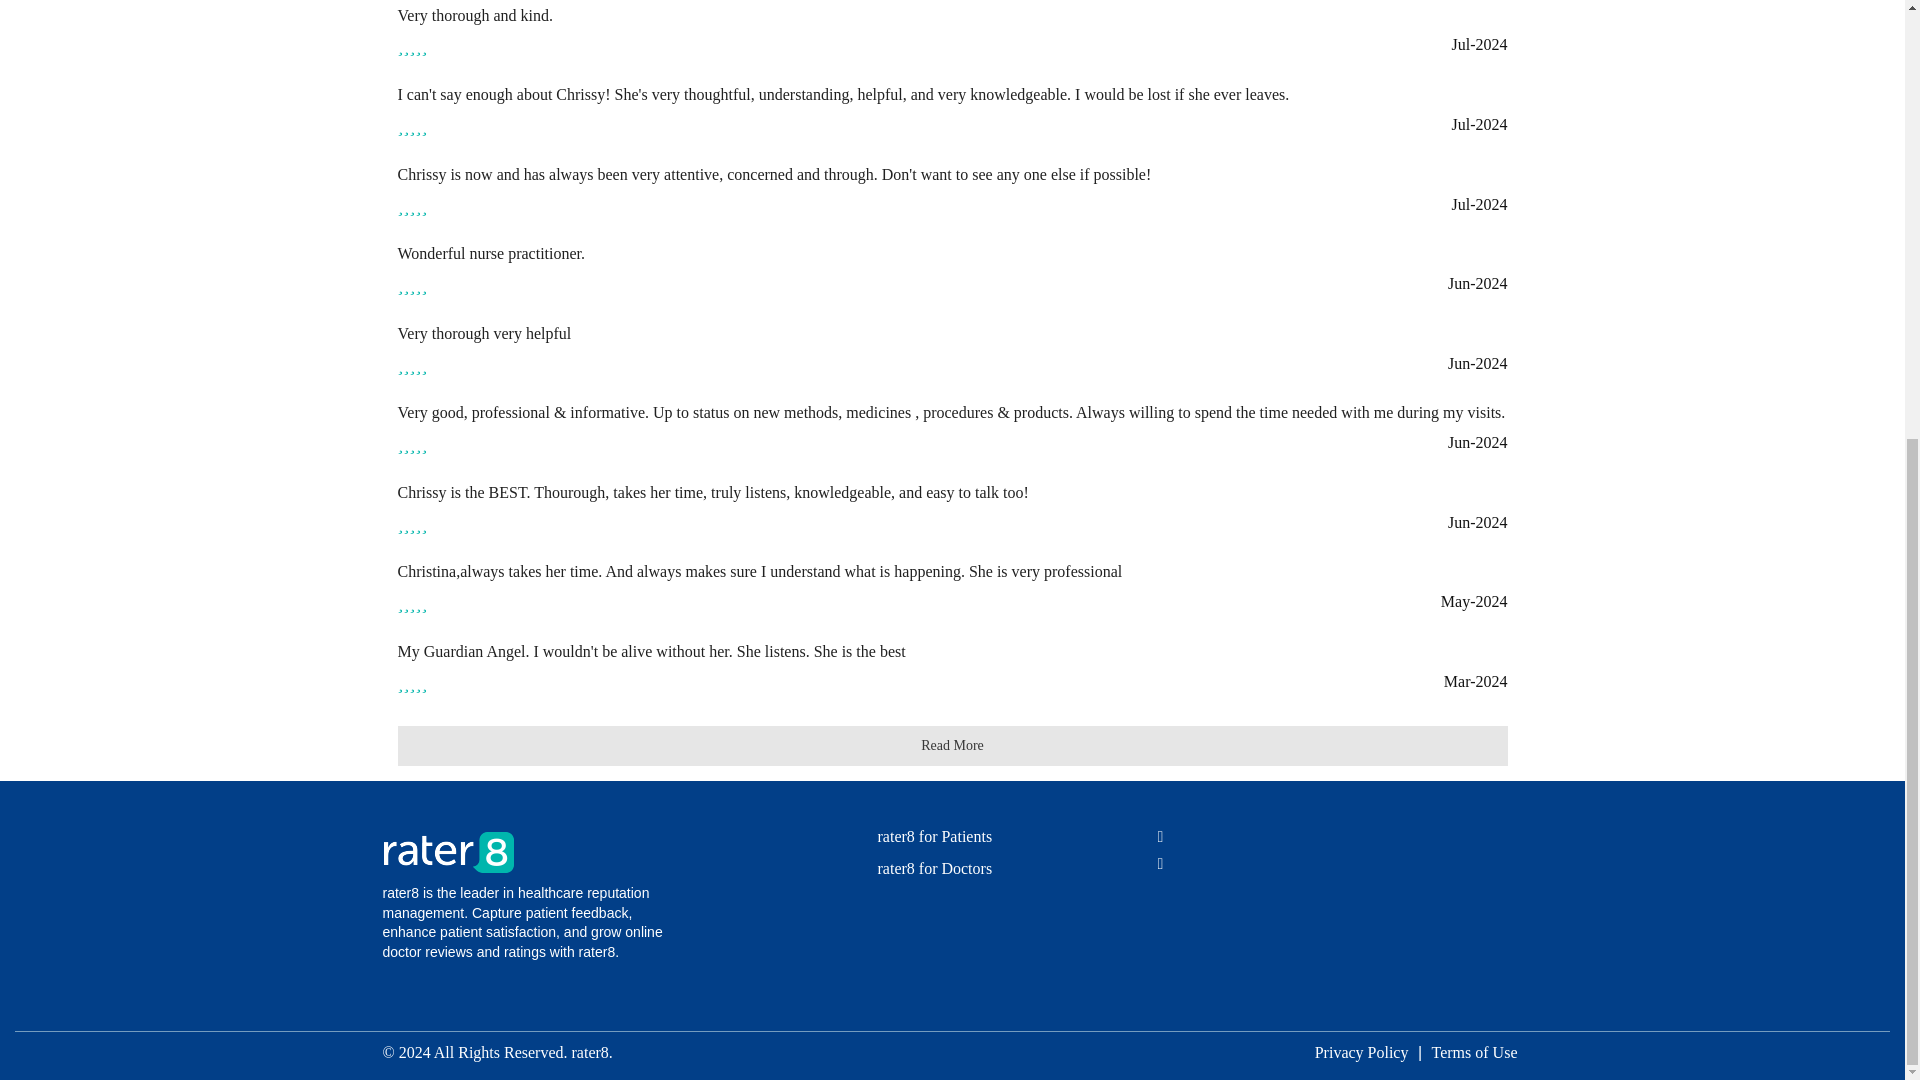  Describe the element at coordinates (1474, 1053) in the screenshot. I see `Terms of Use` at that location.